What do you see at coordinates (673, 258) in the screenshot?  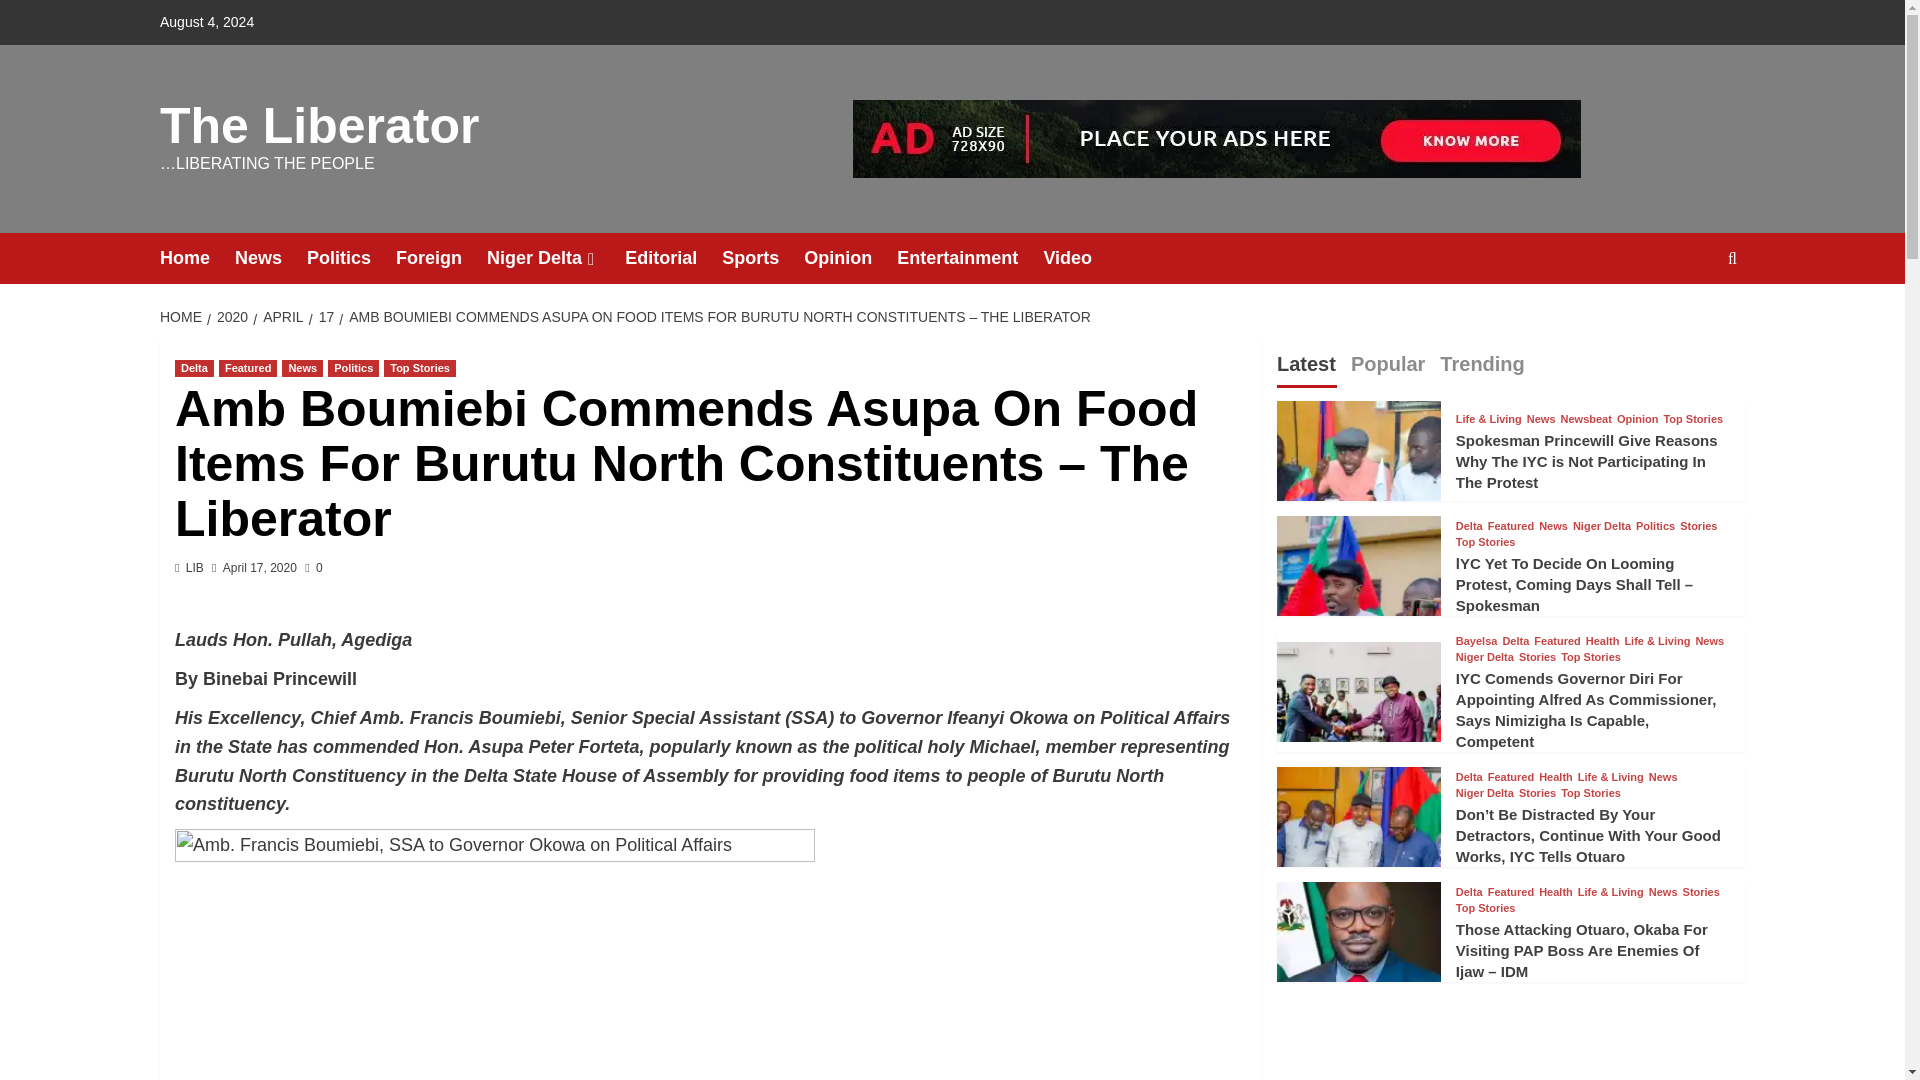 I see `Editorial` at bounding box center [673, 258].